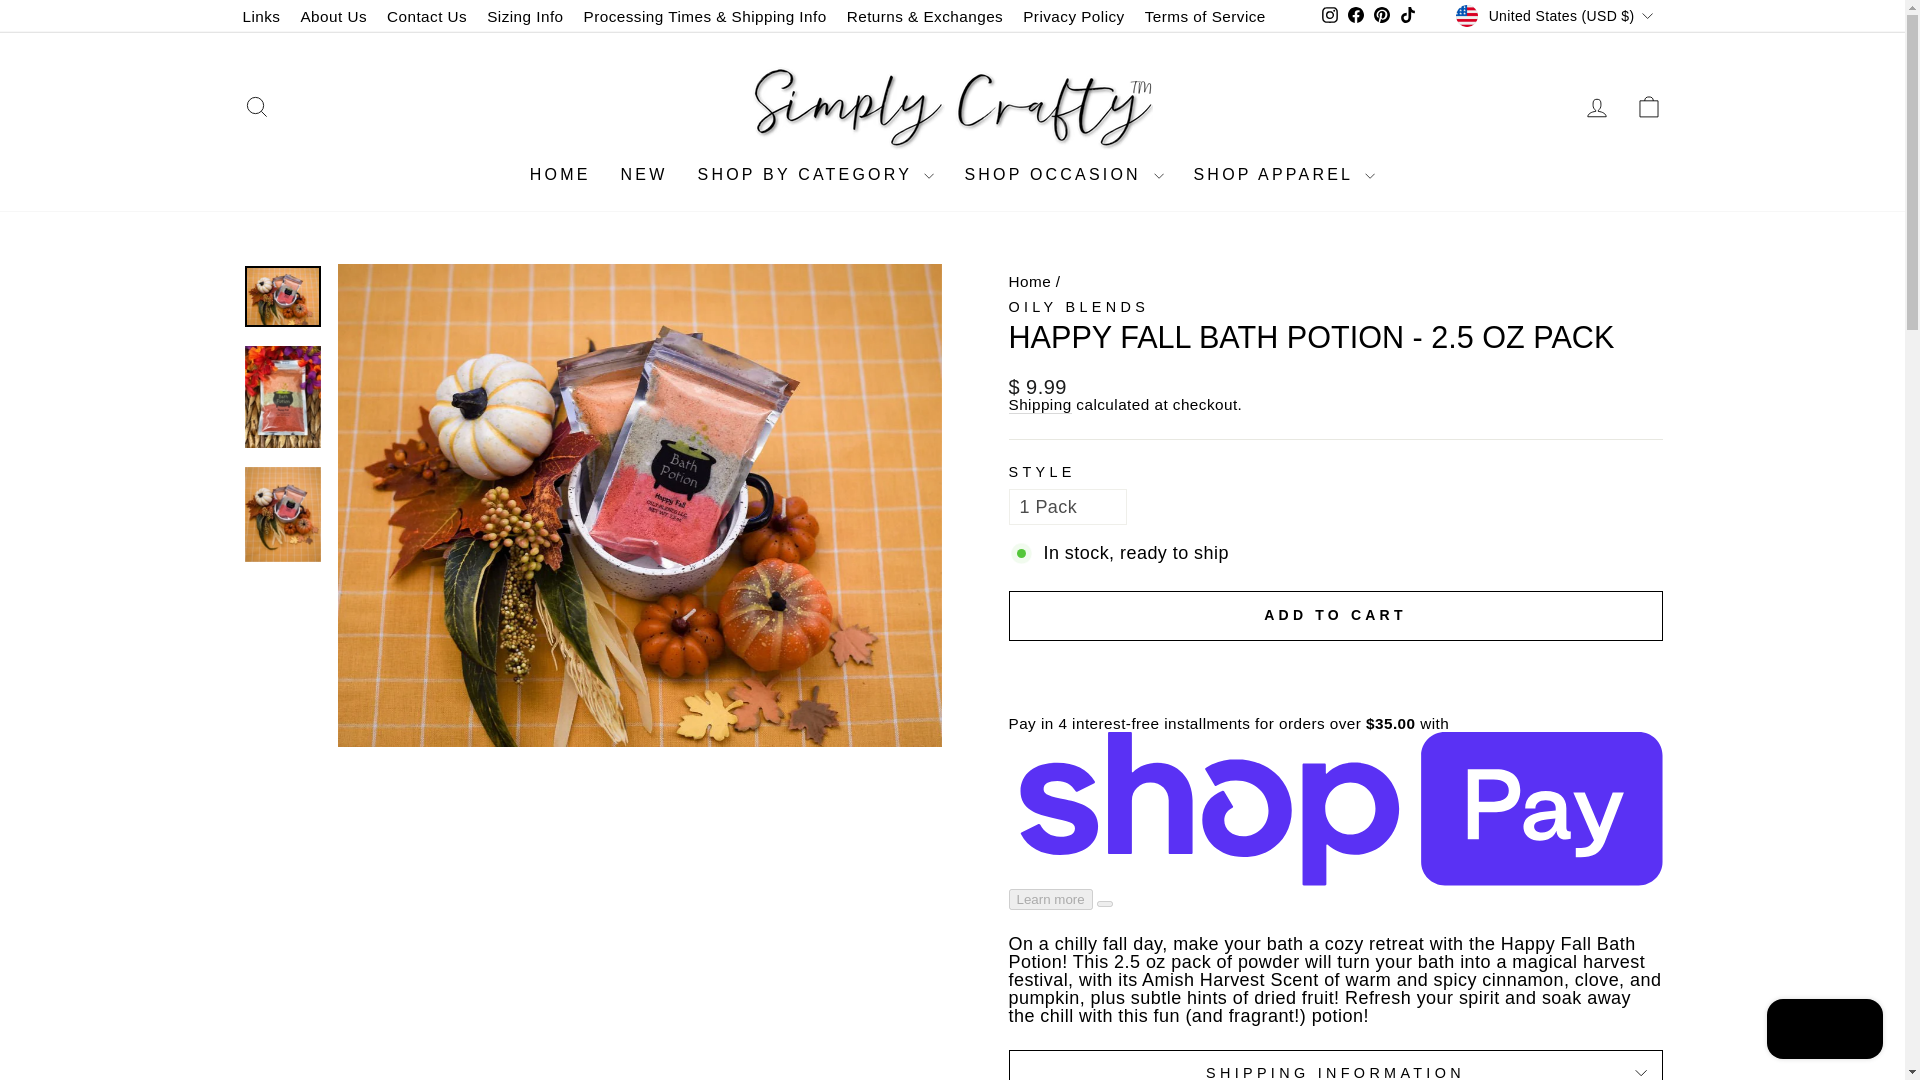  What do you see at coordinates (1596, 108) in the screenshot?
I see `ACCOUNT` at bounding box center [1596, 108].